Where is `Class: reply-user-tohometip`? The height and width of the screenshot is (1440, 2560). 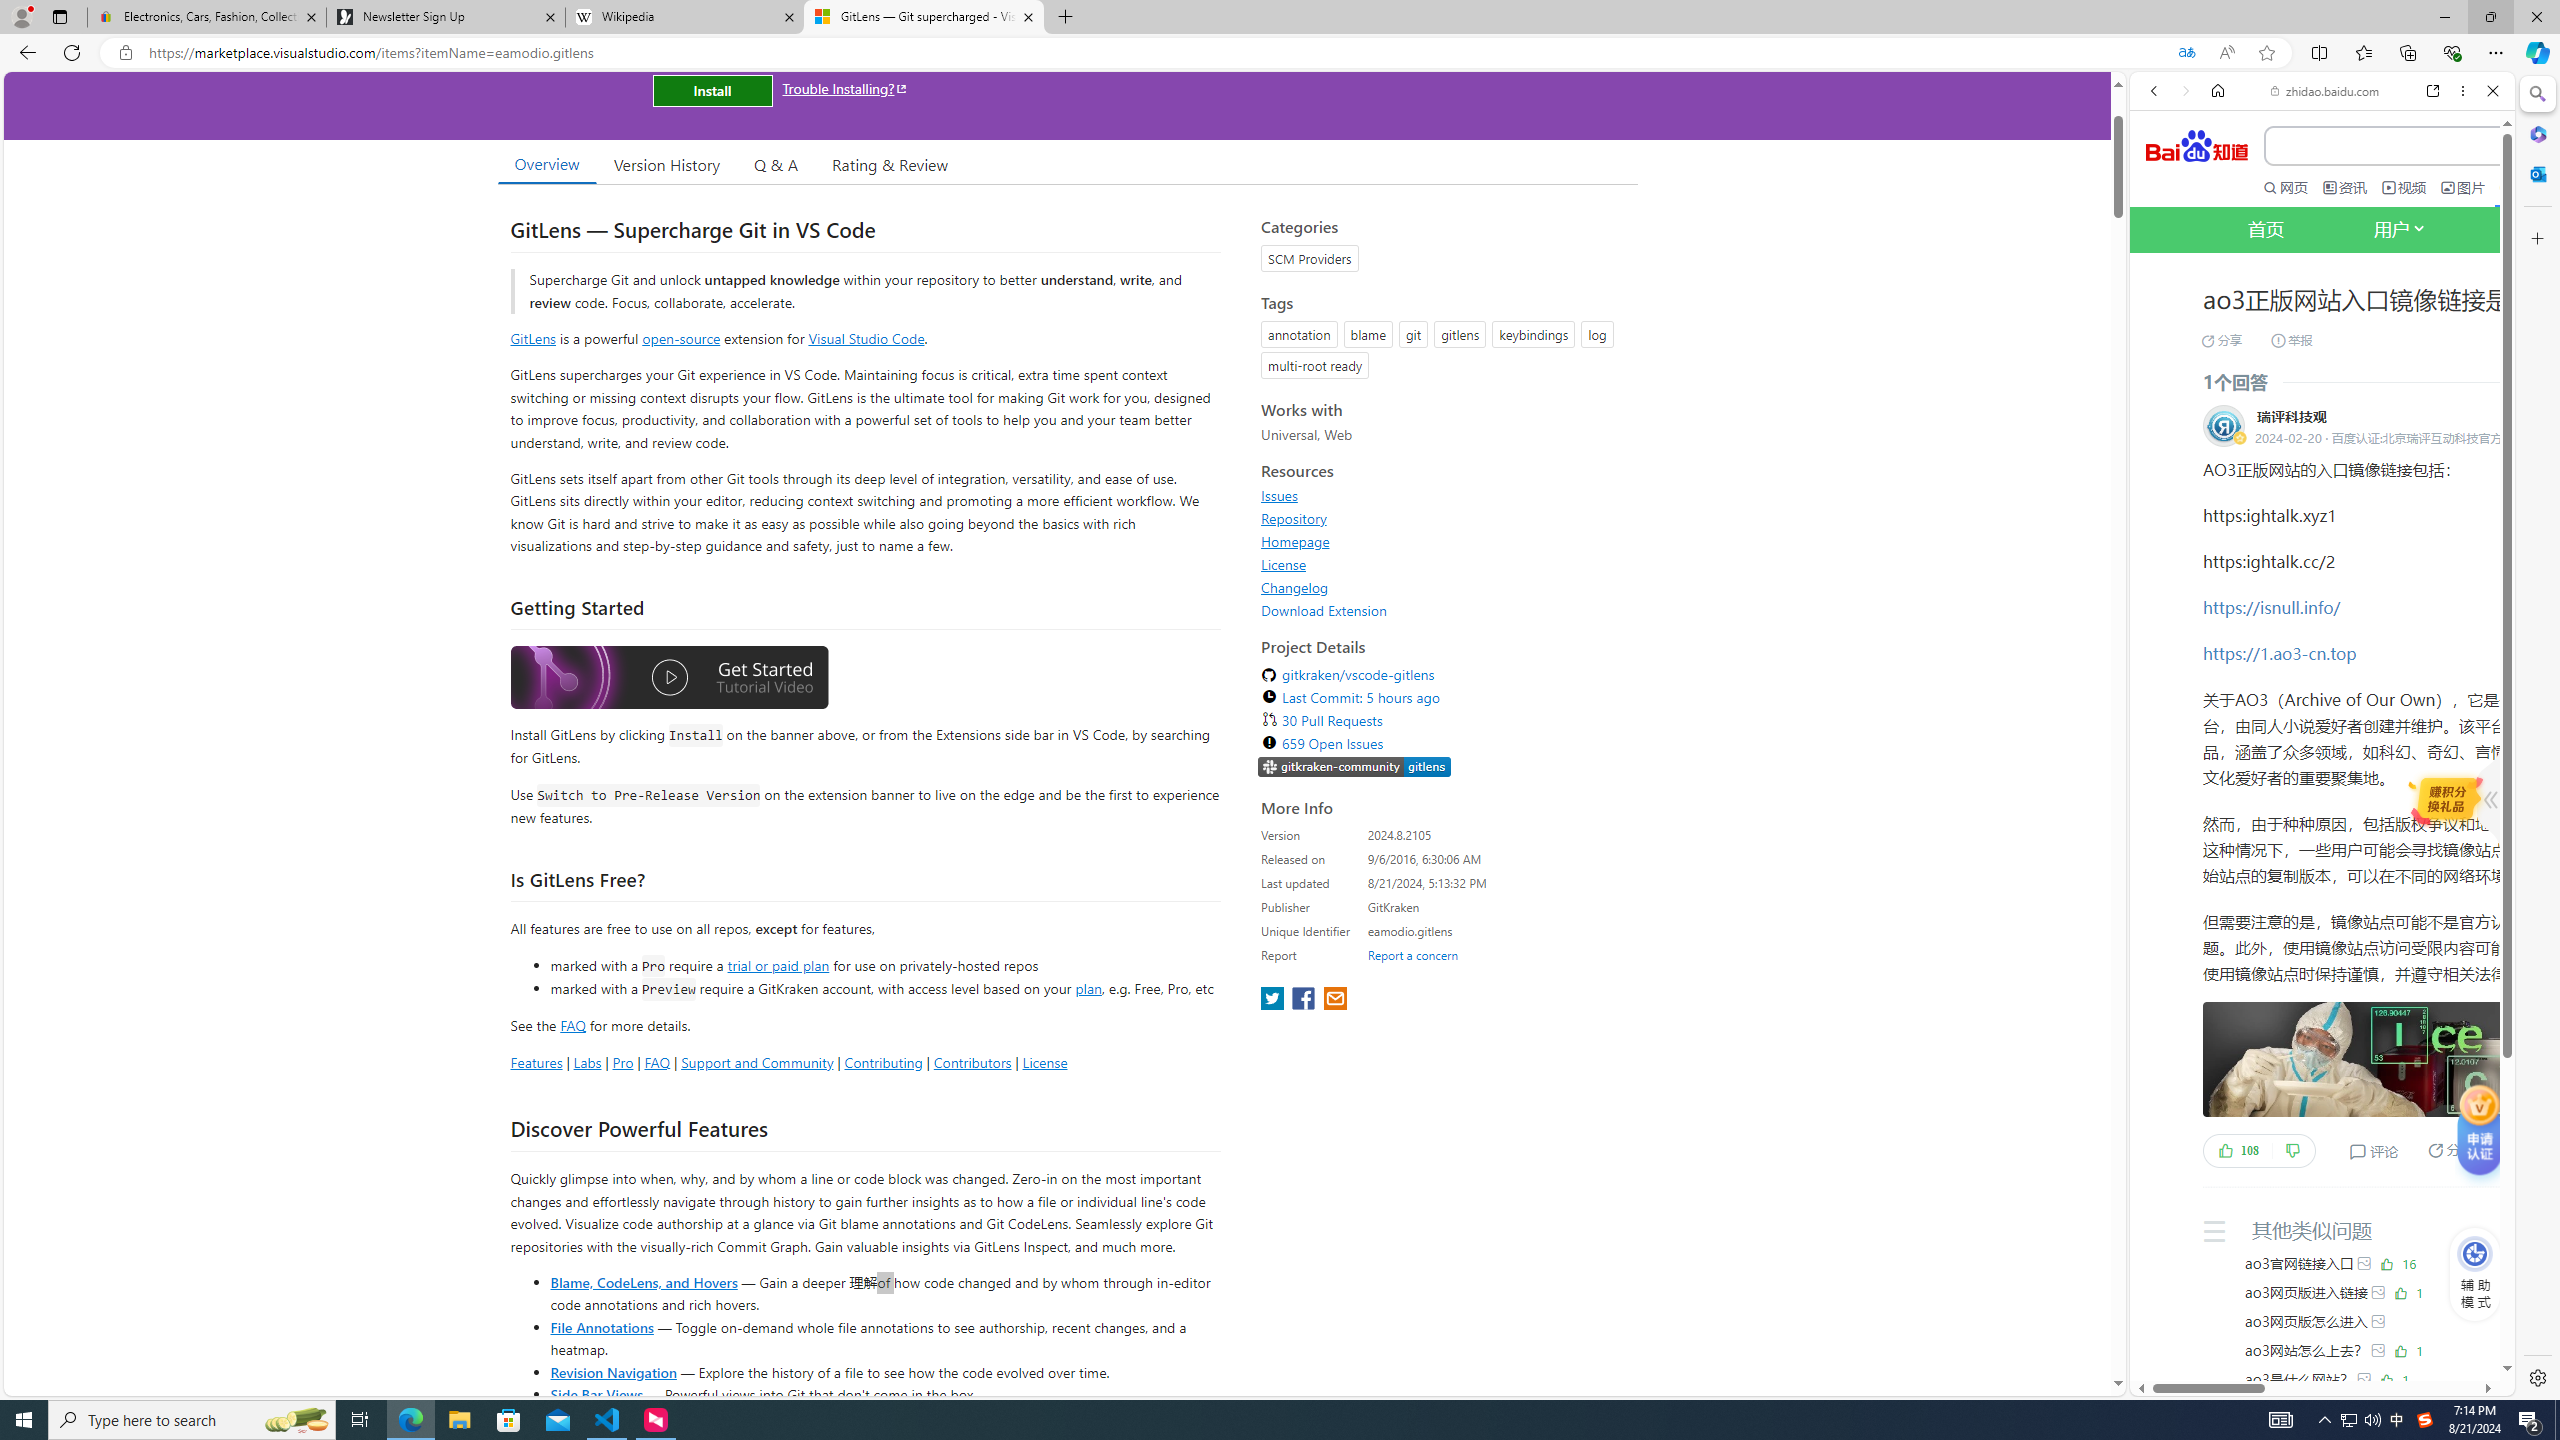
Class: reply-user-tohometip is located at coordinates (2224, 425).